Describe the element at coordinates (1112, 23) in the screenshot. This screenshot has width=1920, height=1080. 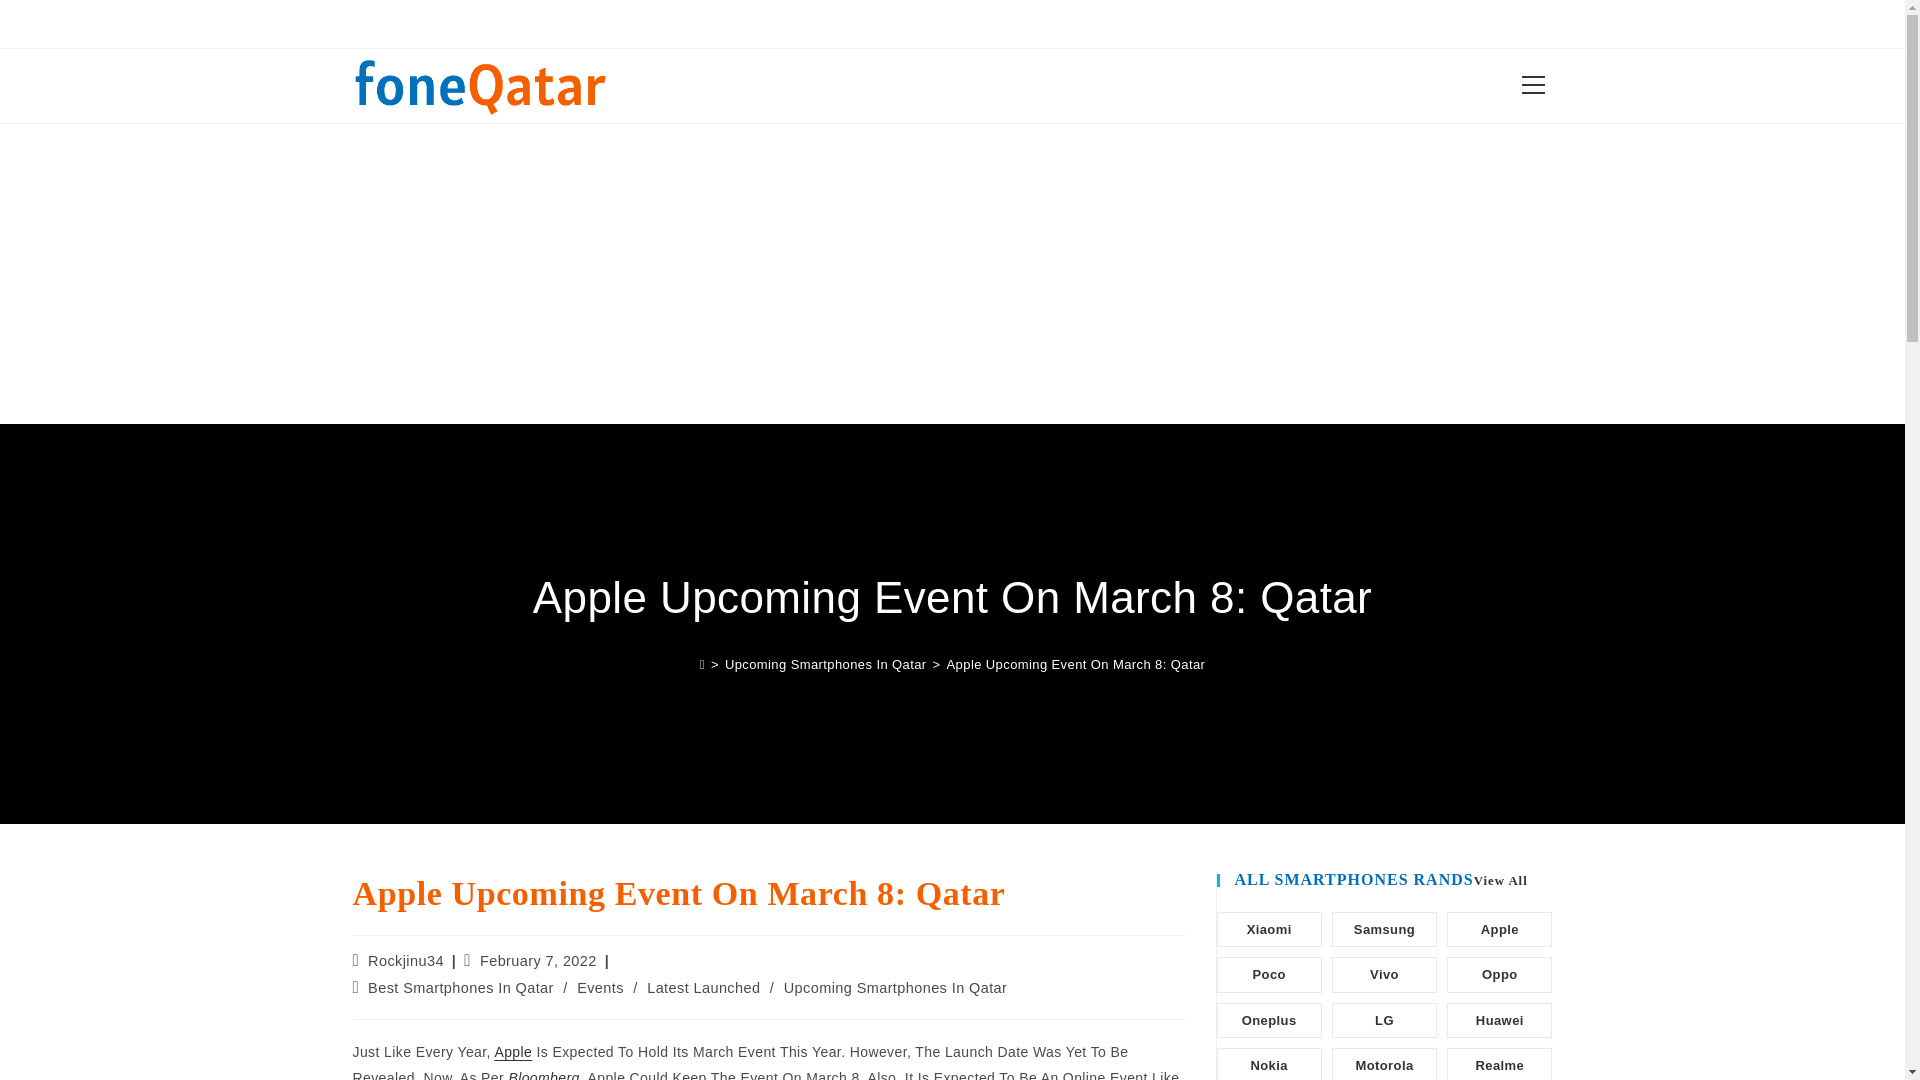
I see `QATAR OFFERS` at that location.